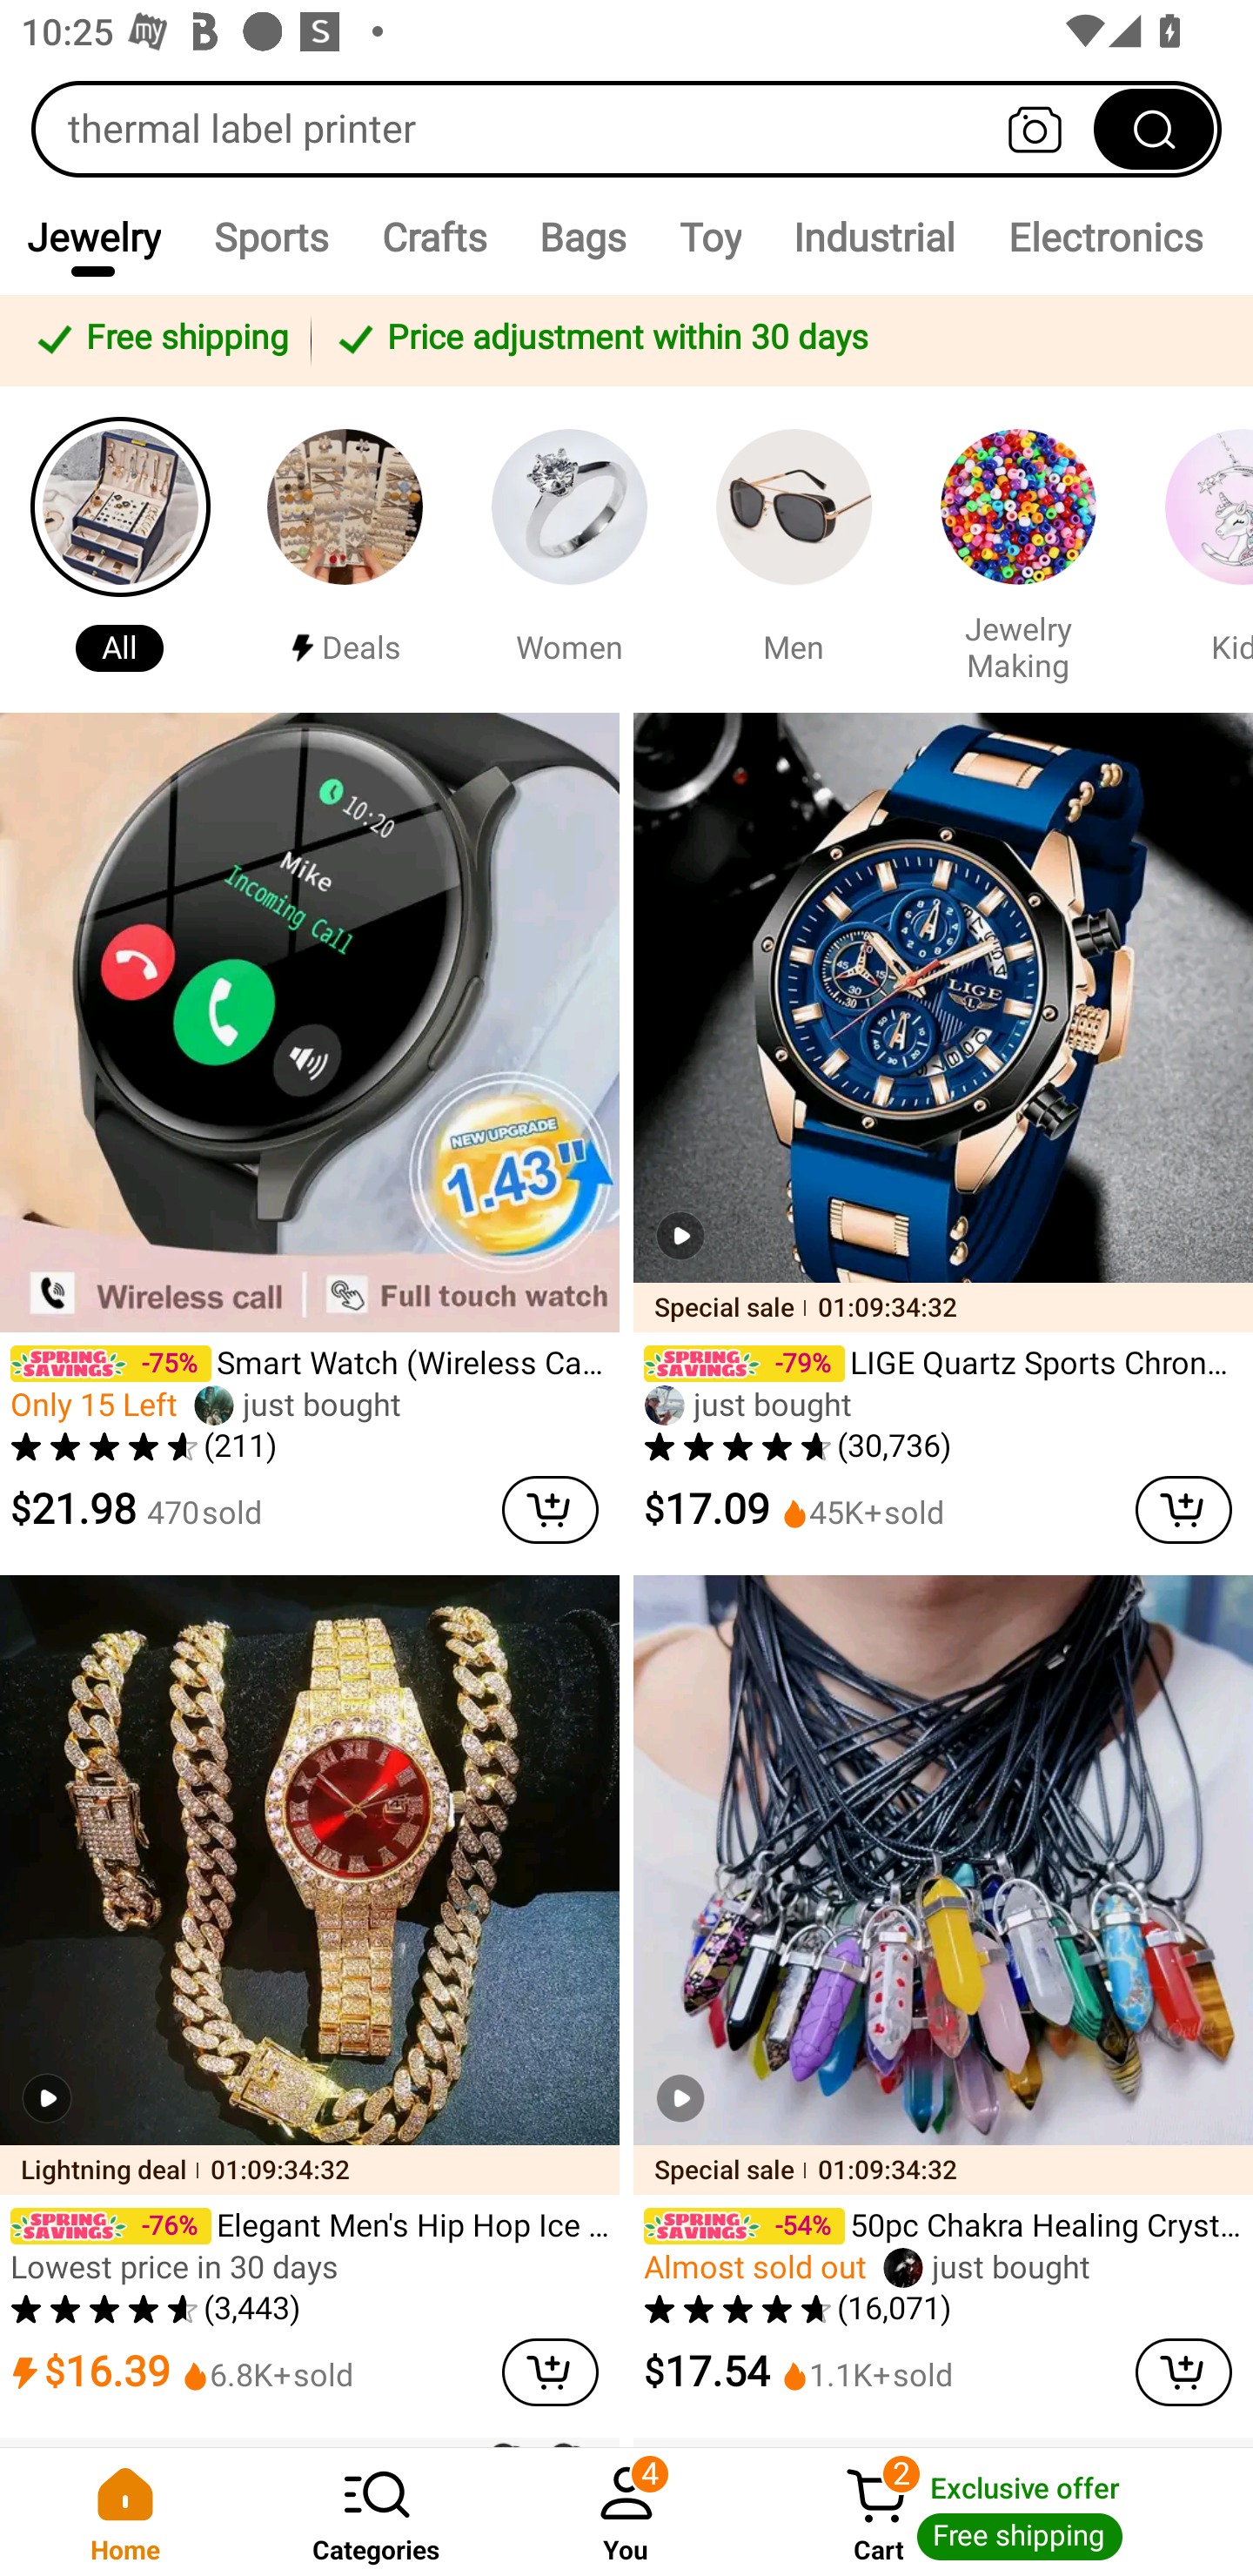 The width and height of the screenshot is (1253, 2576). Describe the element at coordinates (125, 2512) in the screenshot. I see `Home` at that location.